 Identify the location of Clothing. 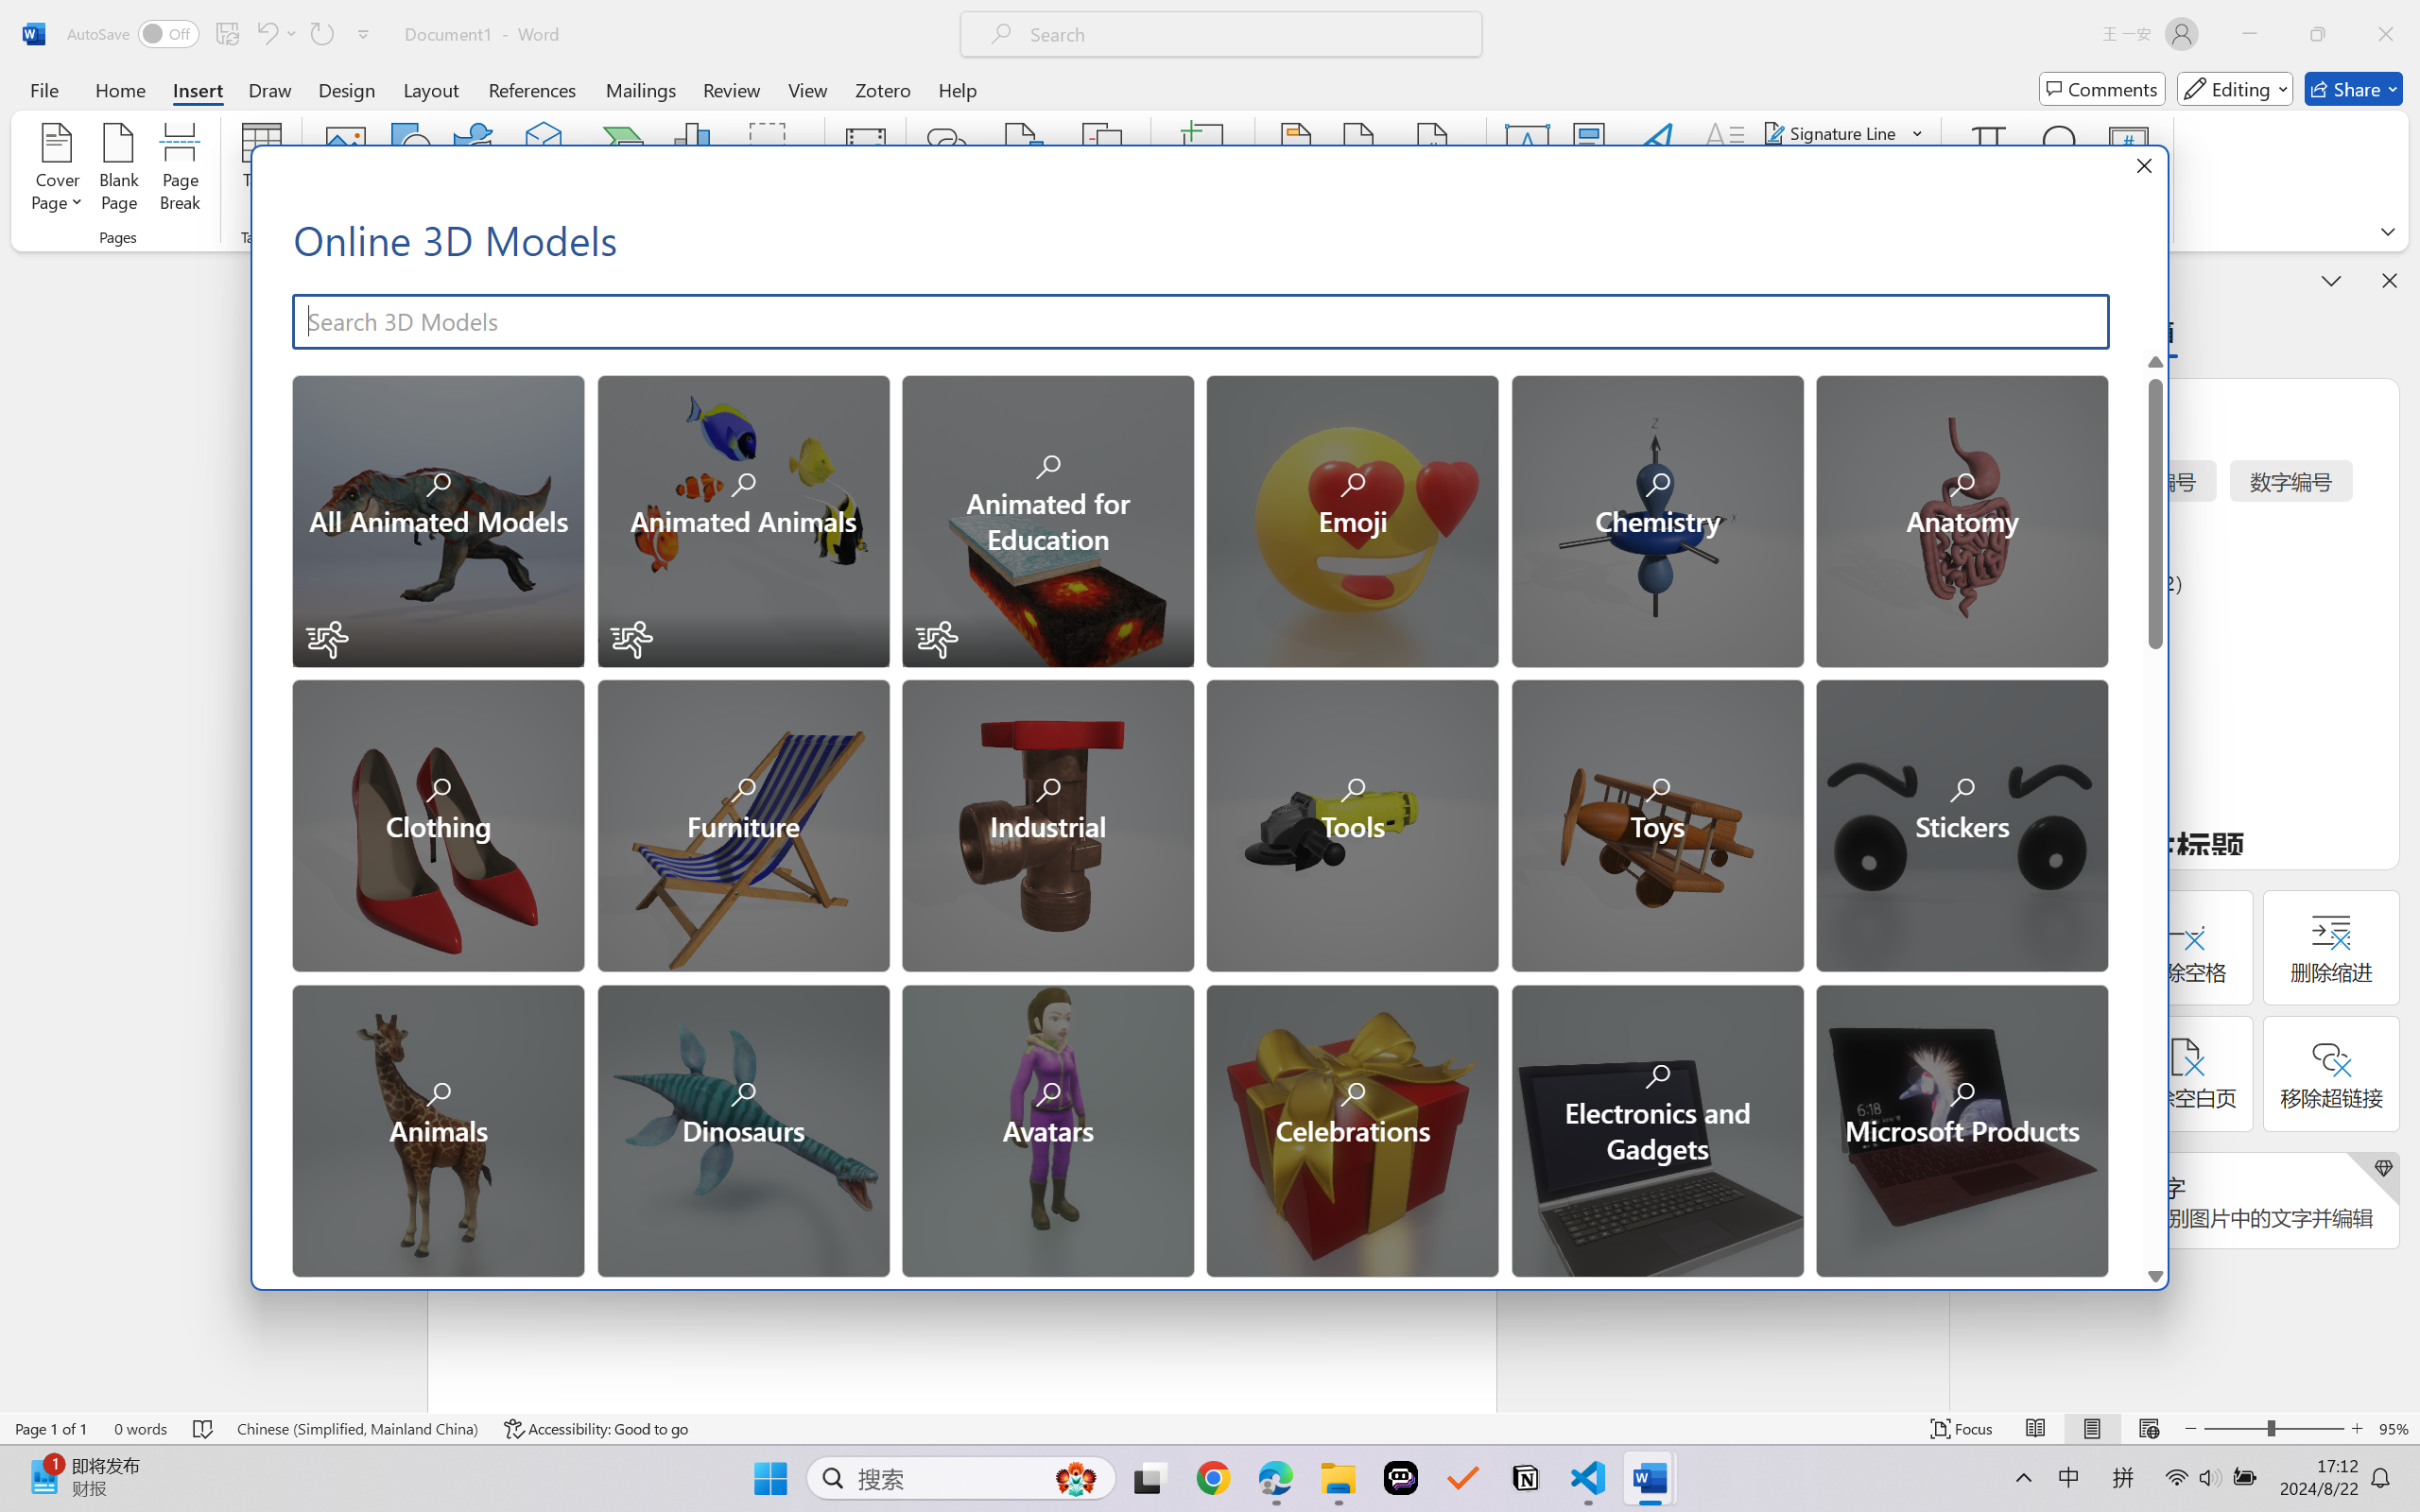
(437, 824).